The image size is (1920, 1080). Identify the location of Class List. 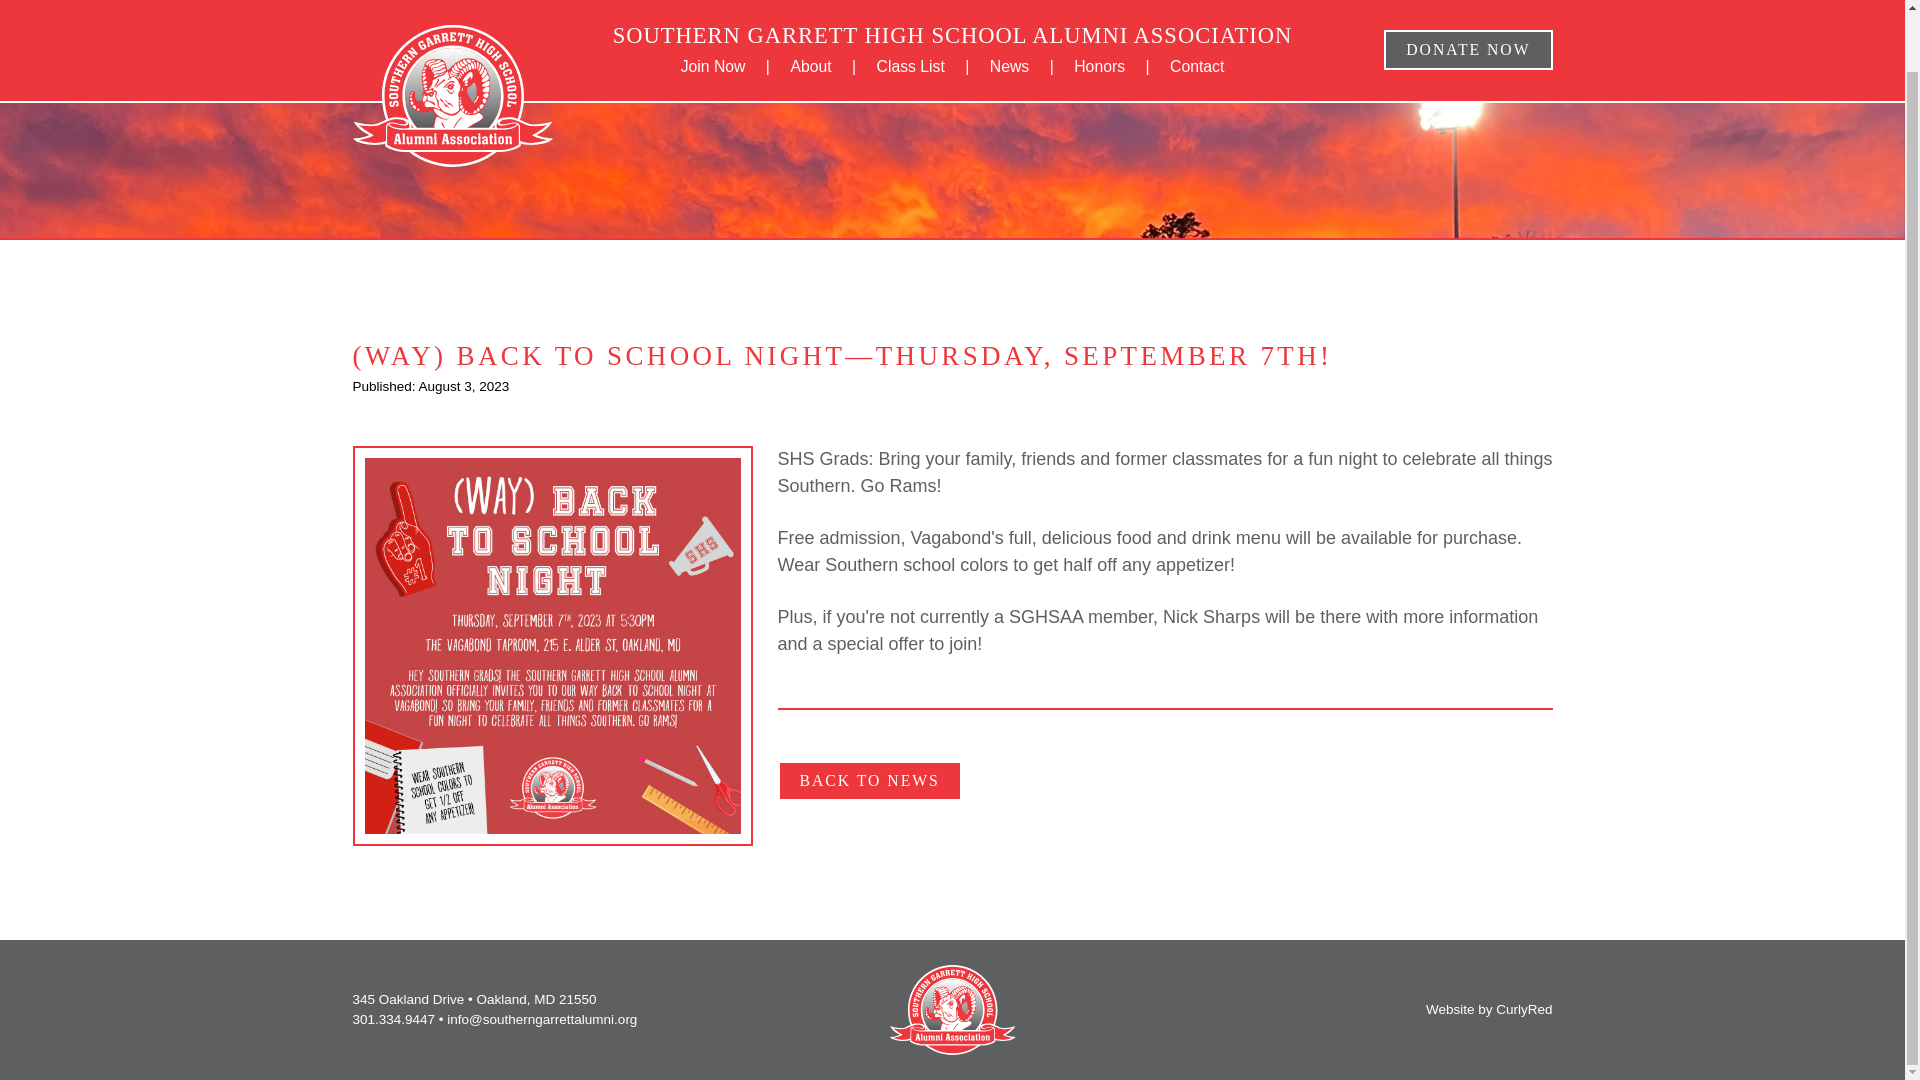
(910, 7).